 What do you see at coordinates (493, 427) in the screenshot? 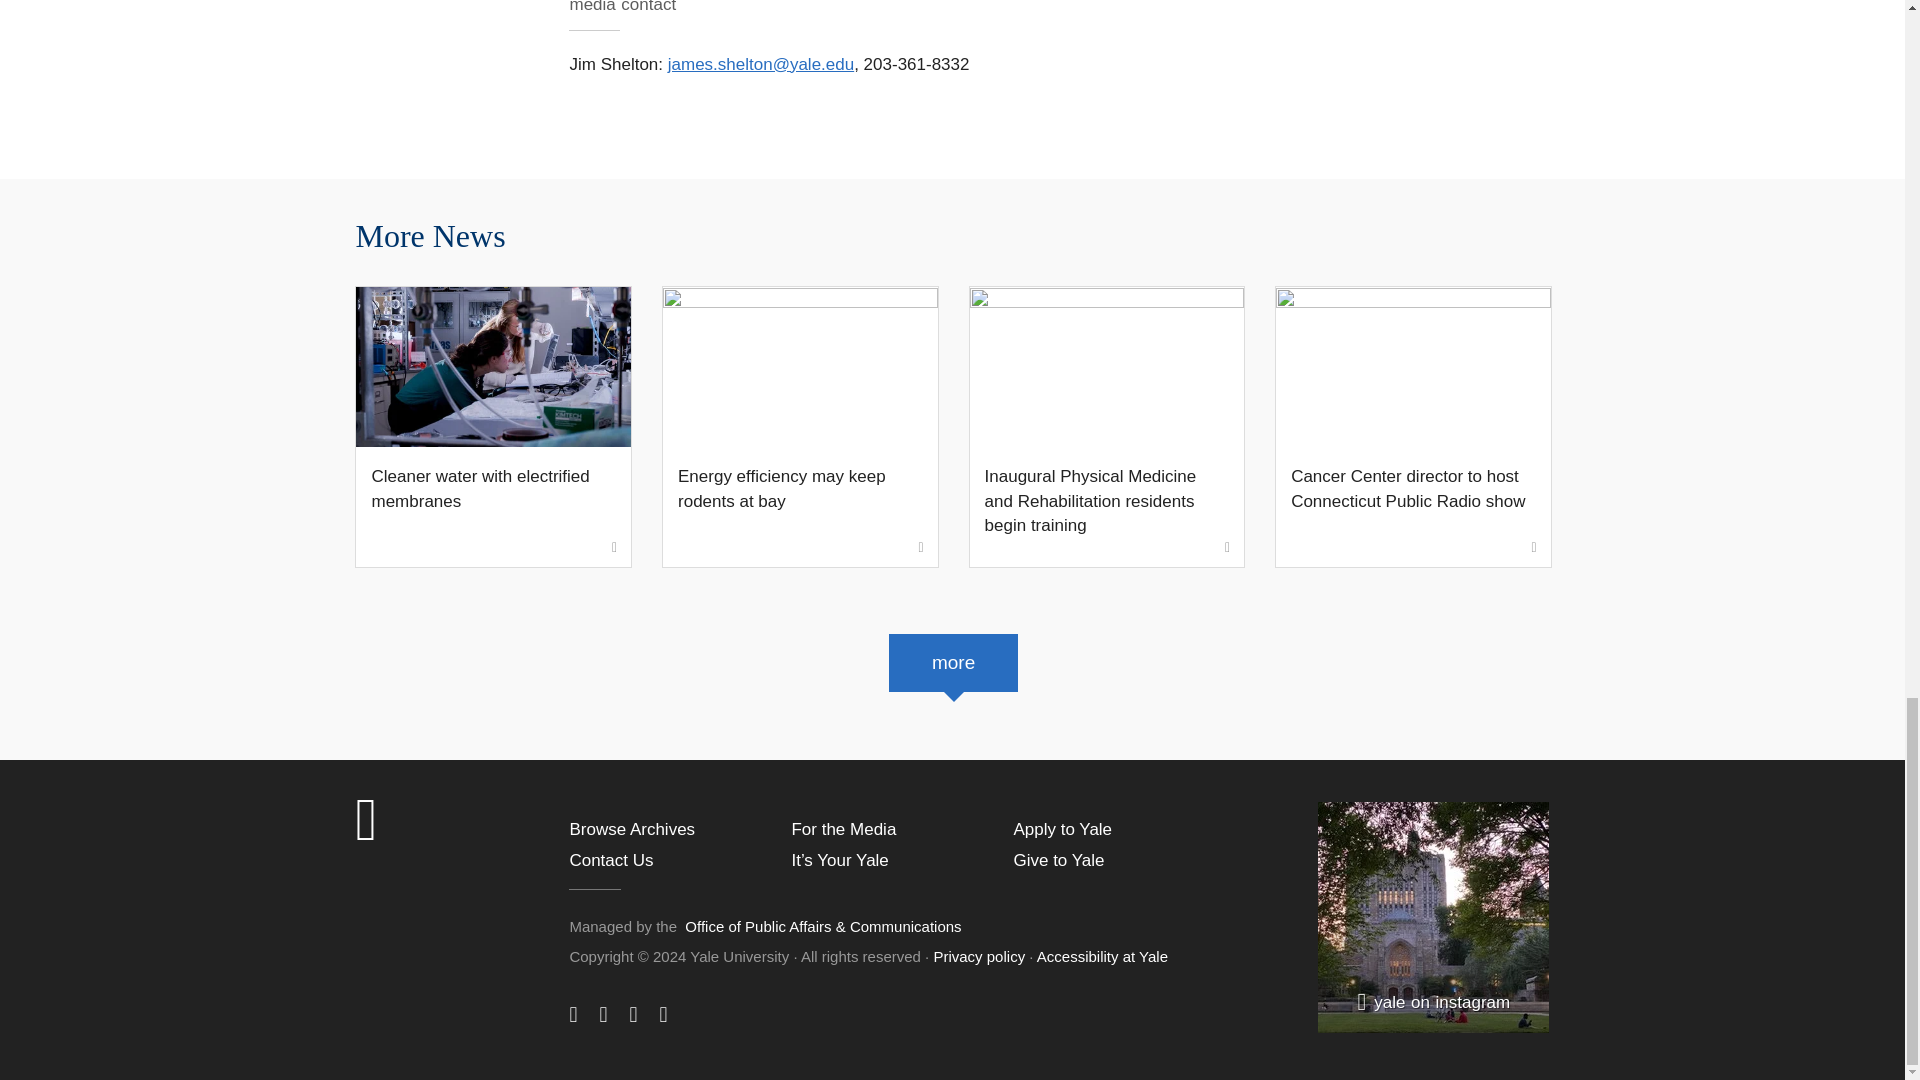
I see `Cleaner water with electrified membranes` at bounding box center [493, 427].